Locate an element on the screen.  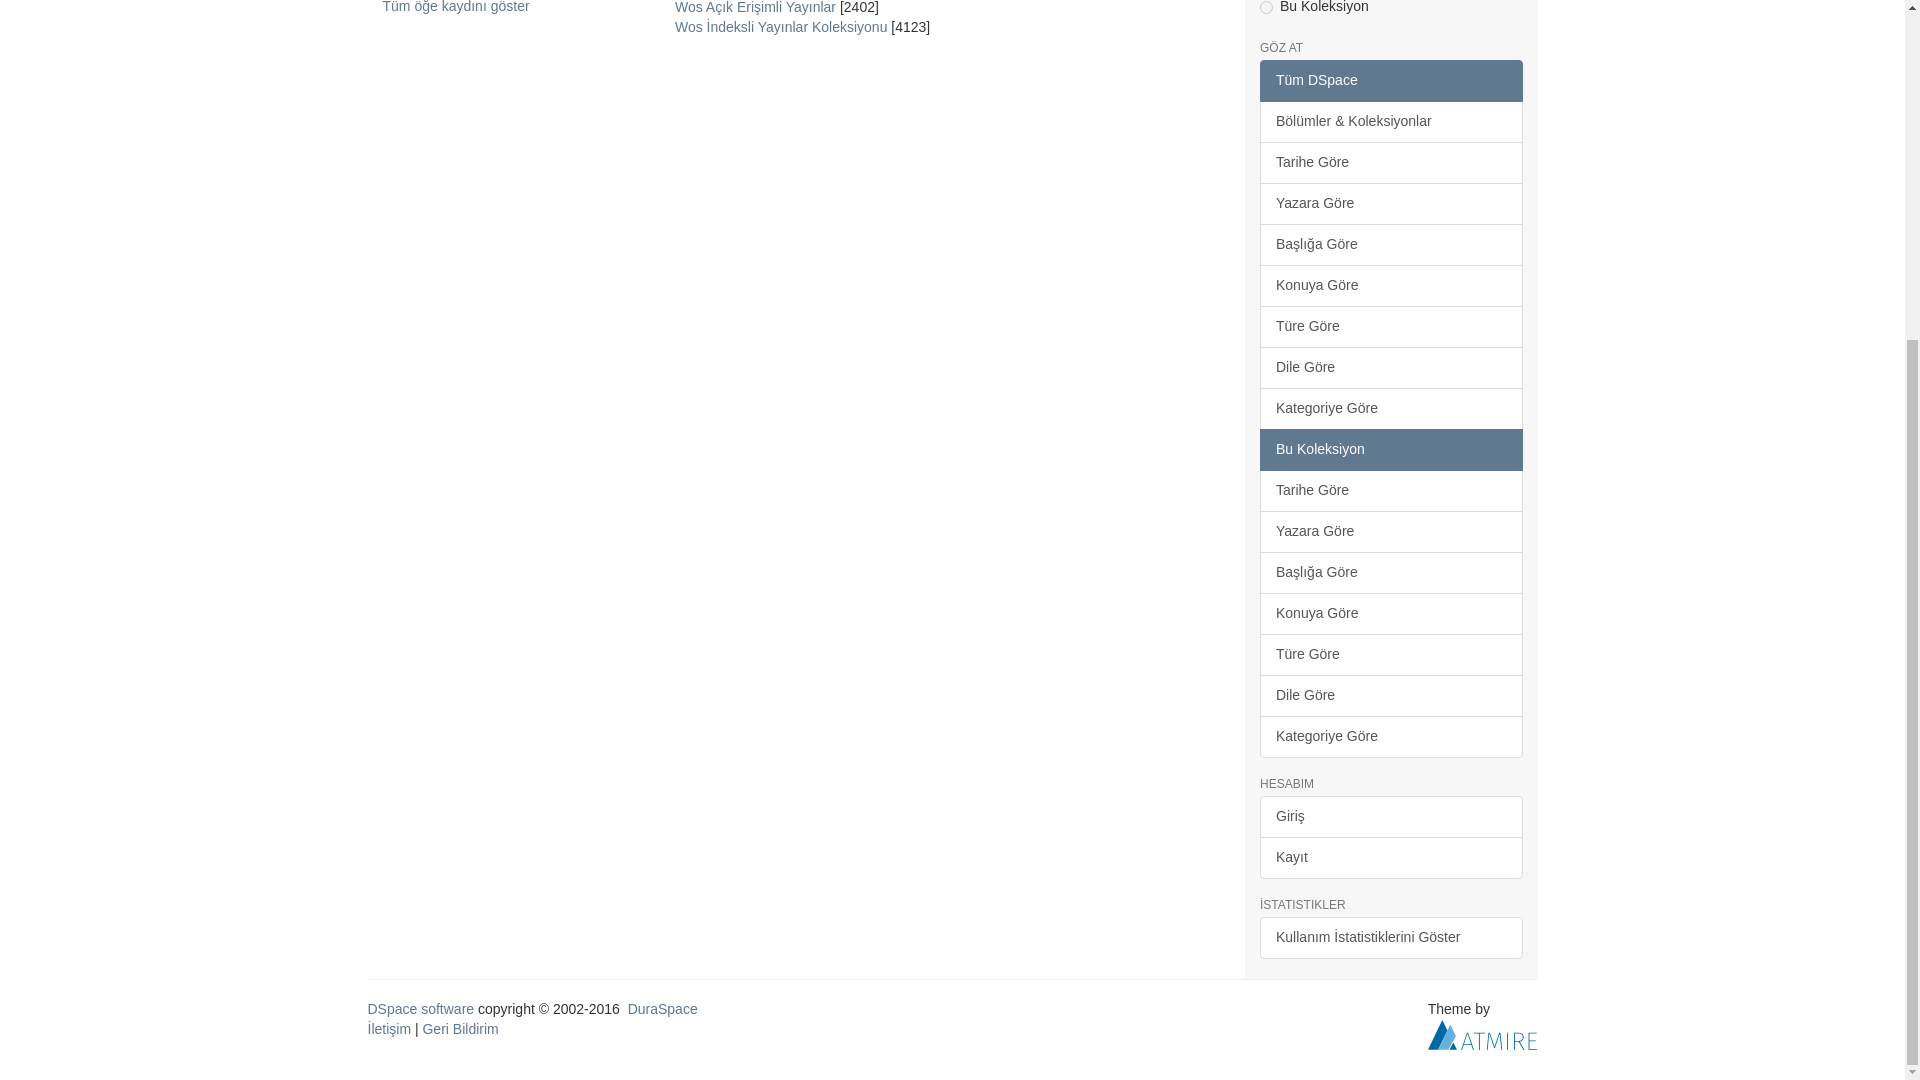
Atmire NV is located at coordinates (1482, 1034).